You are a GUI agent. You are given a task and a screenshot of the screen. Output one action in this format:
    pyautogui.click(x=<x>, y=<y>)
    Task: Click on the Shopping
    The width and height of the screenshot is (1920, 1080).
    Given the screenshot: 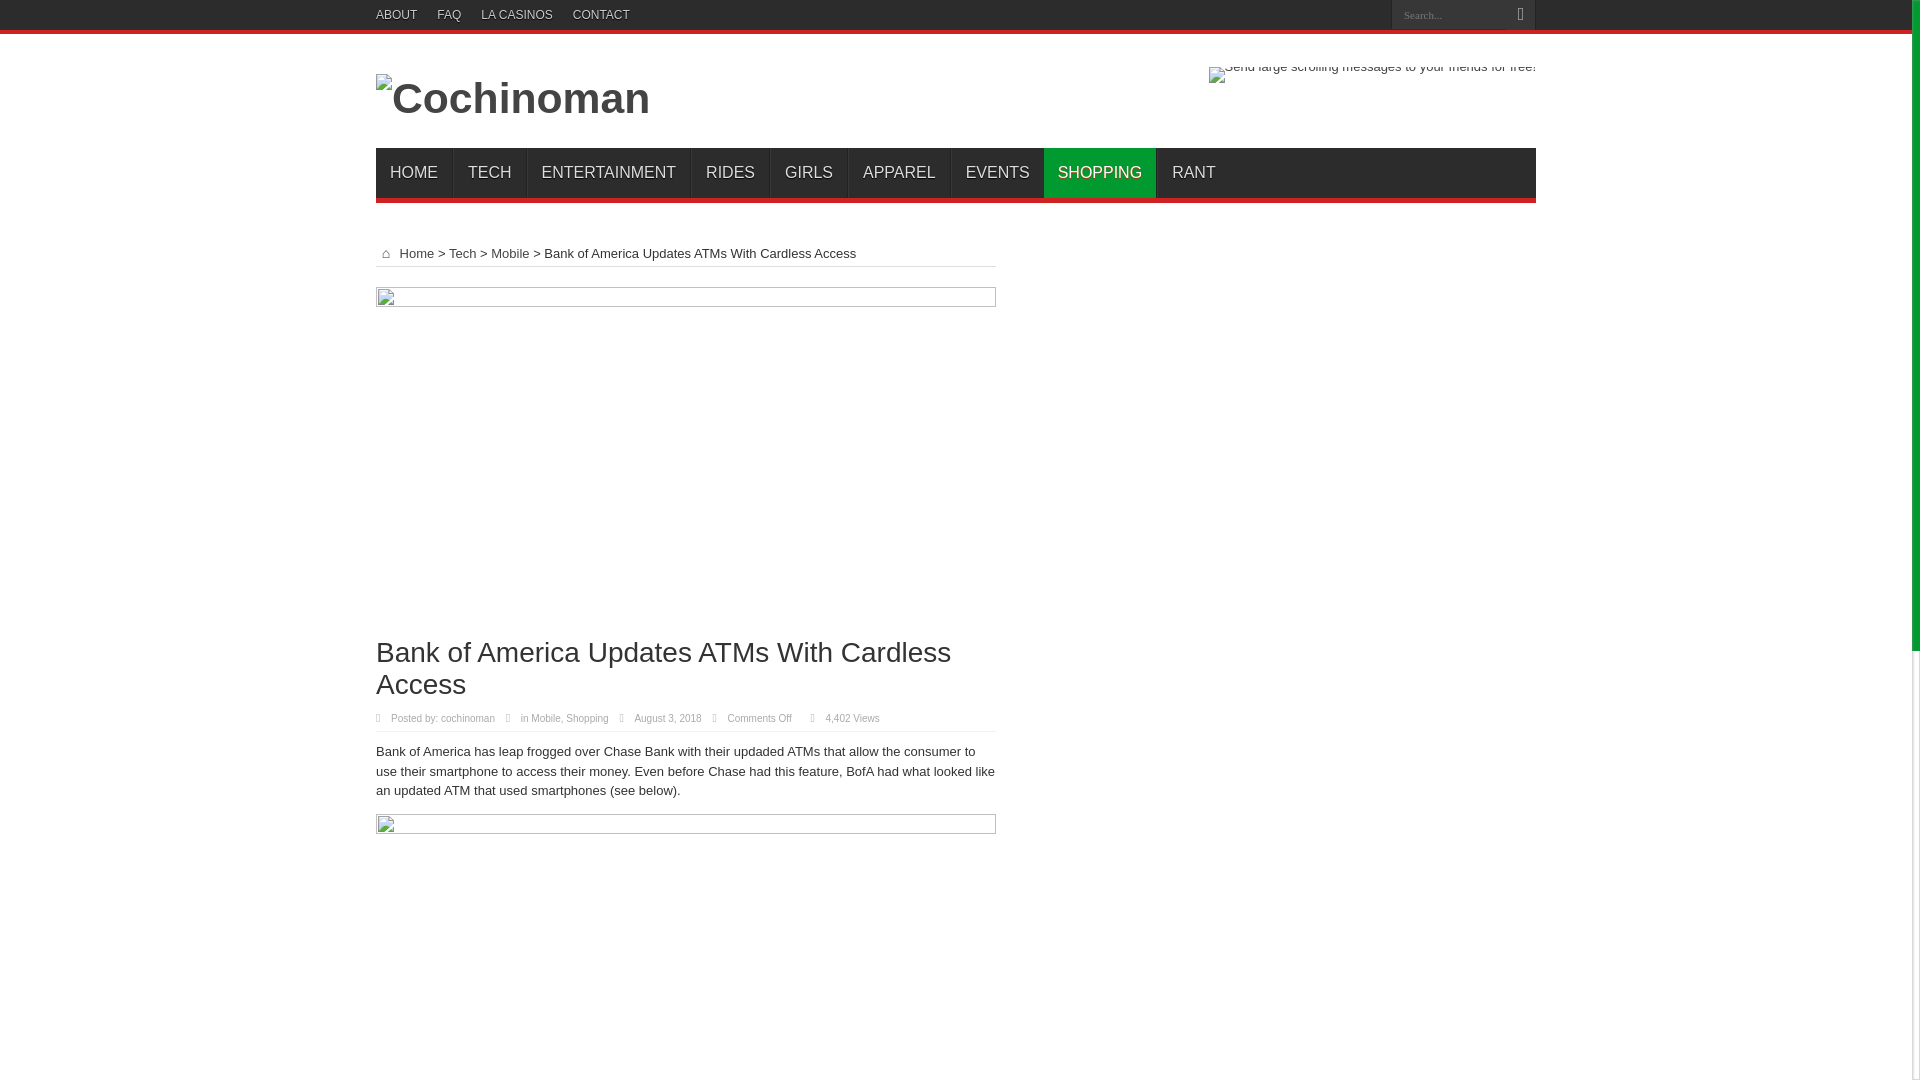 What is the action you would take?
    pyautogui.click(x=587, y=718)
    